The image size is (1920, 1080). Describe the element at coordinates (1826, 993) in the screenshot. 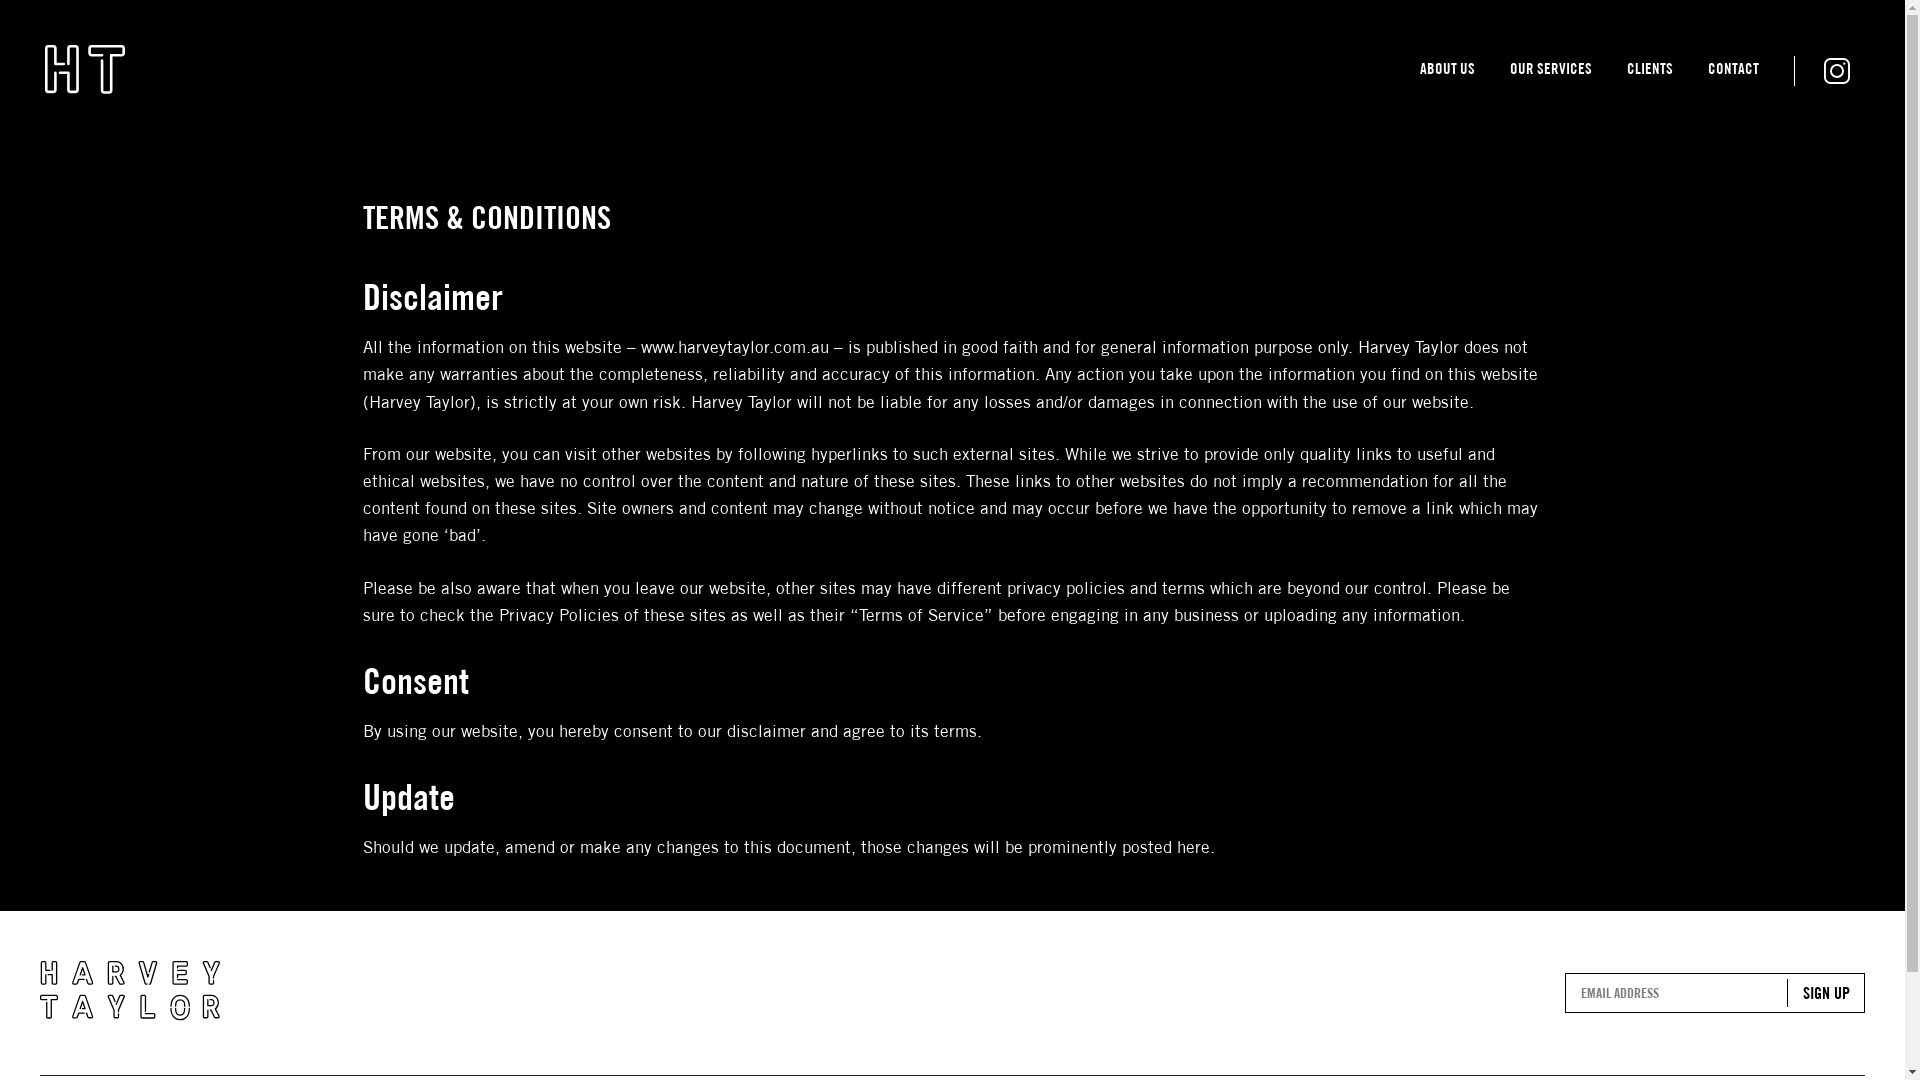

I see `Sign Up` at that location.